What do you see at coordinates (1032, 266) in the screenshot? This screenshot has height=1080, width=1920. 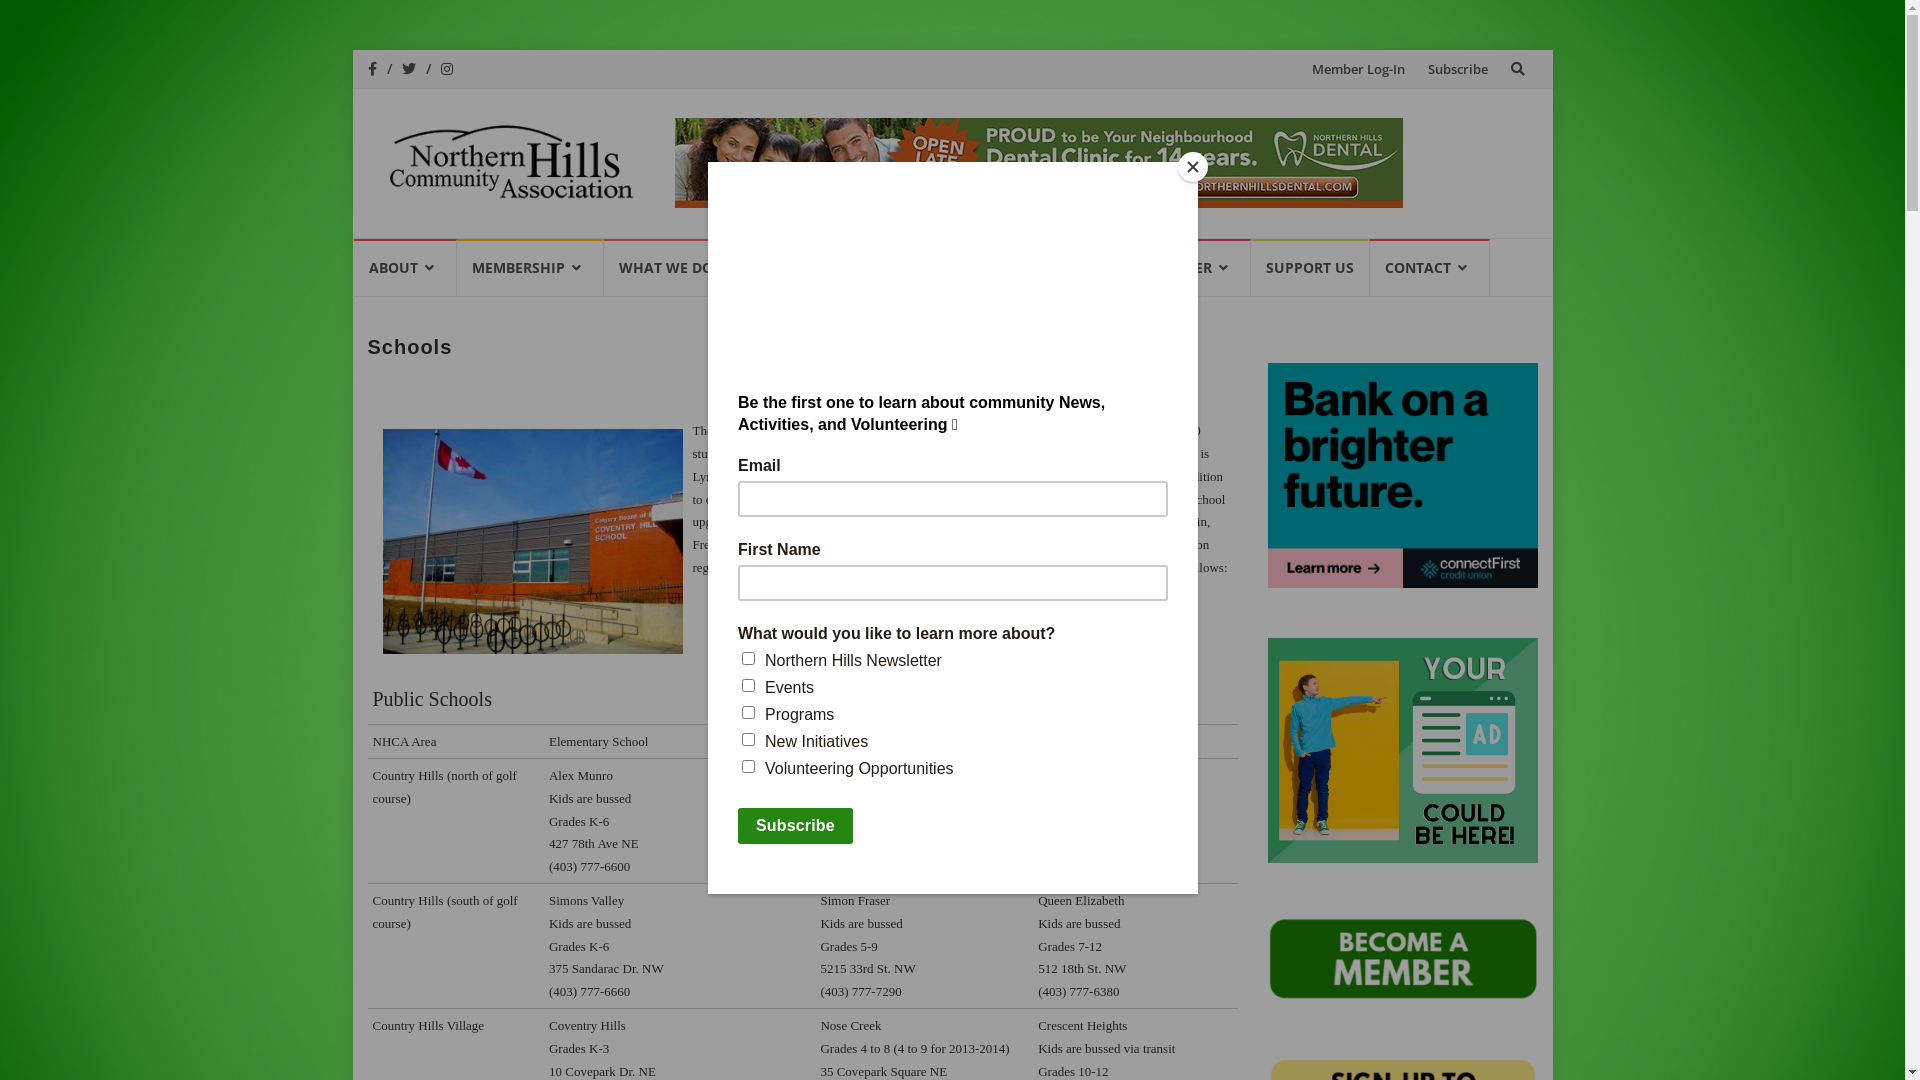 I see `BUSINESS INFO` at bounding box center [1032, 266].